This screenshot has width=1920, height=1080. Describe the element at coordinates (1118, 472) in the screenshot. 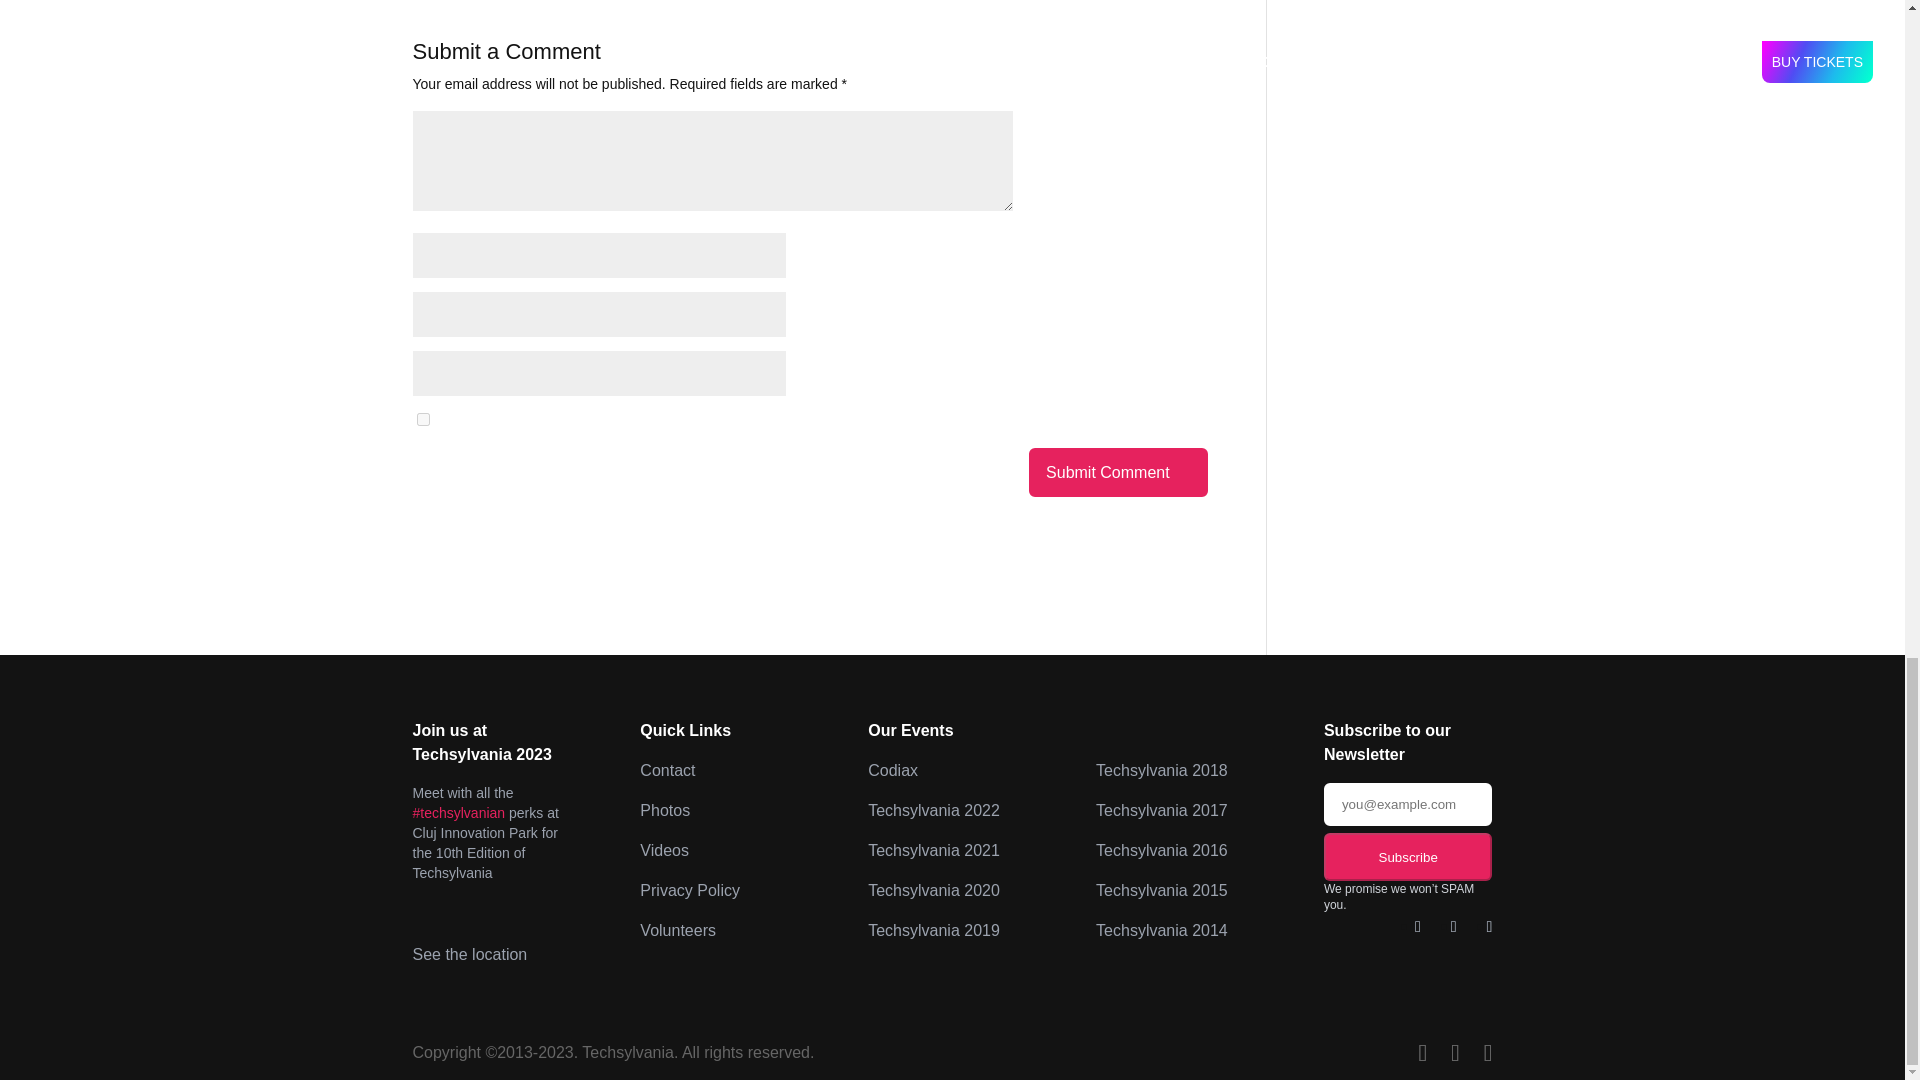

I see `Submit Comment` at that location.